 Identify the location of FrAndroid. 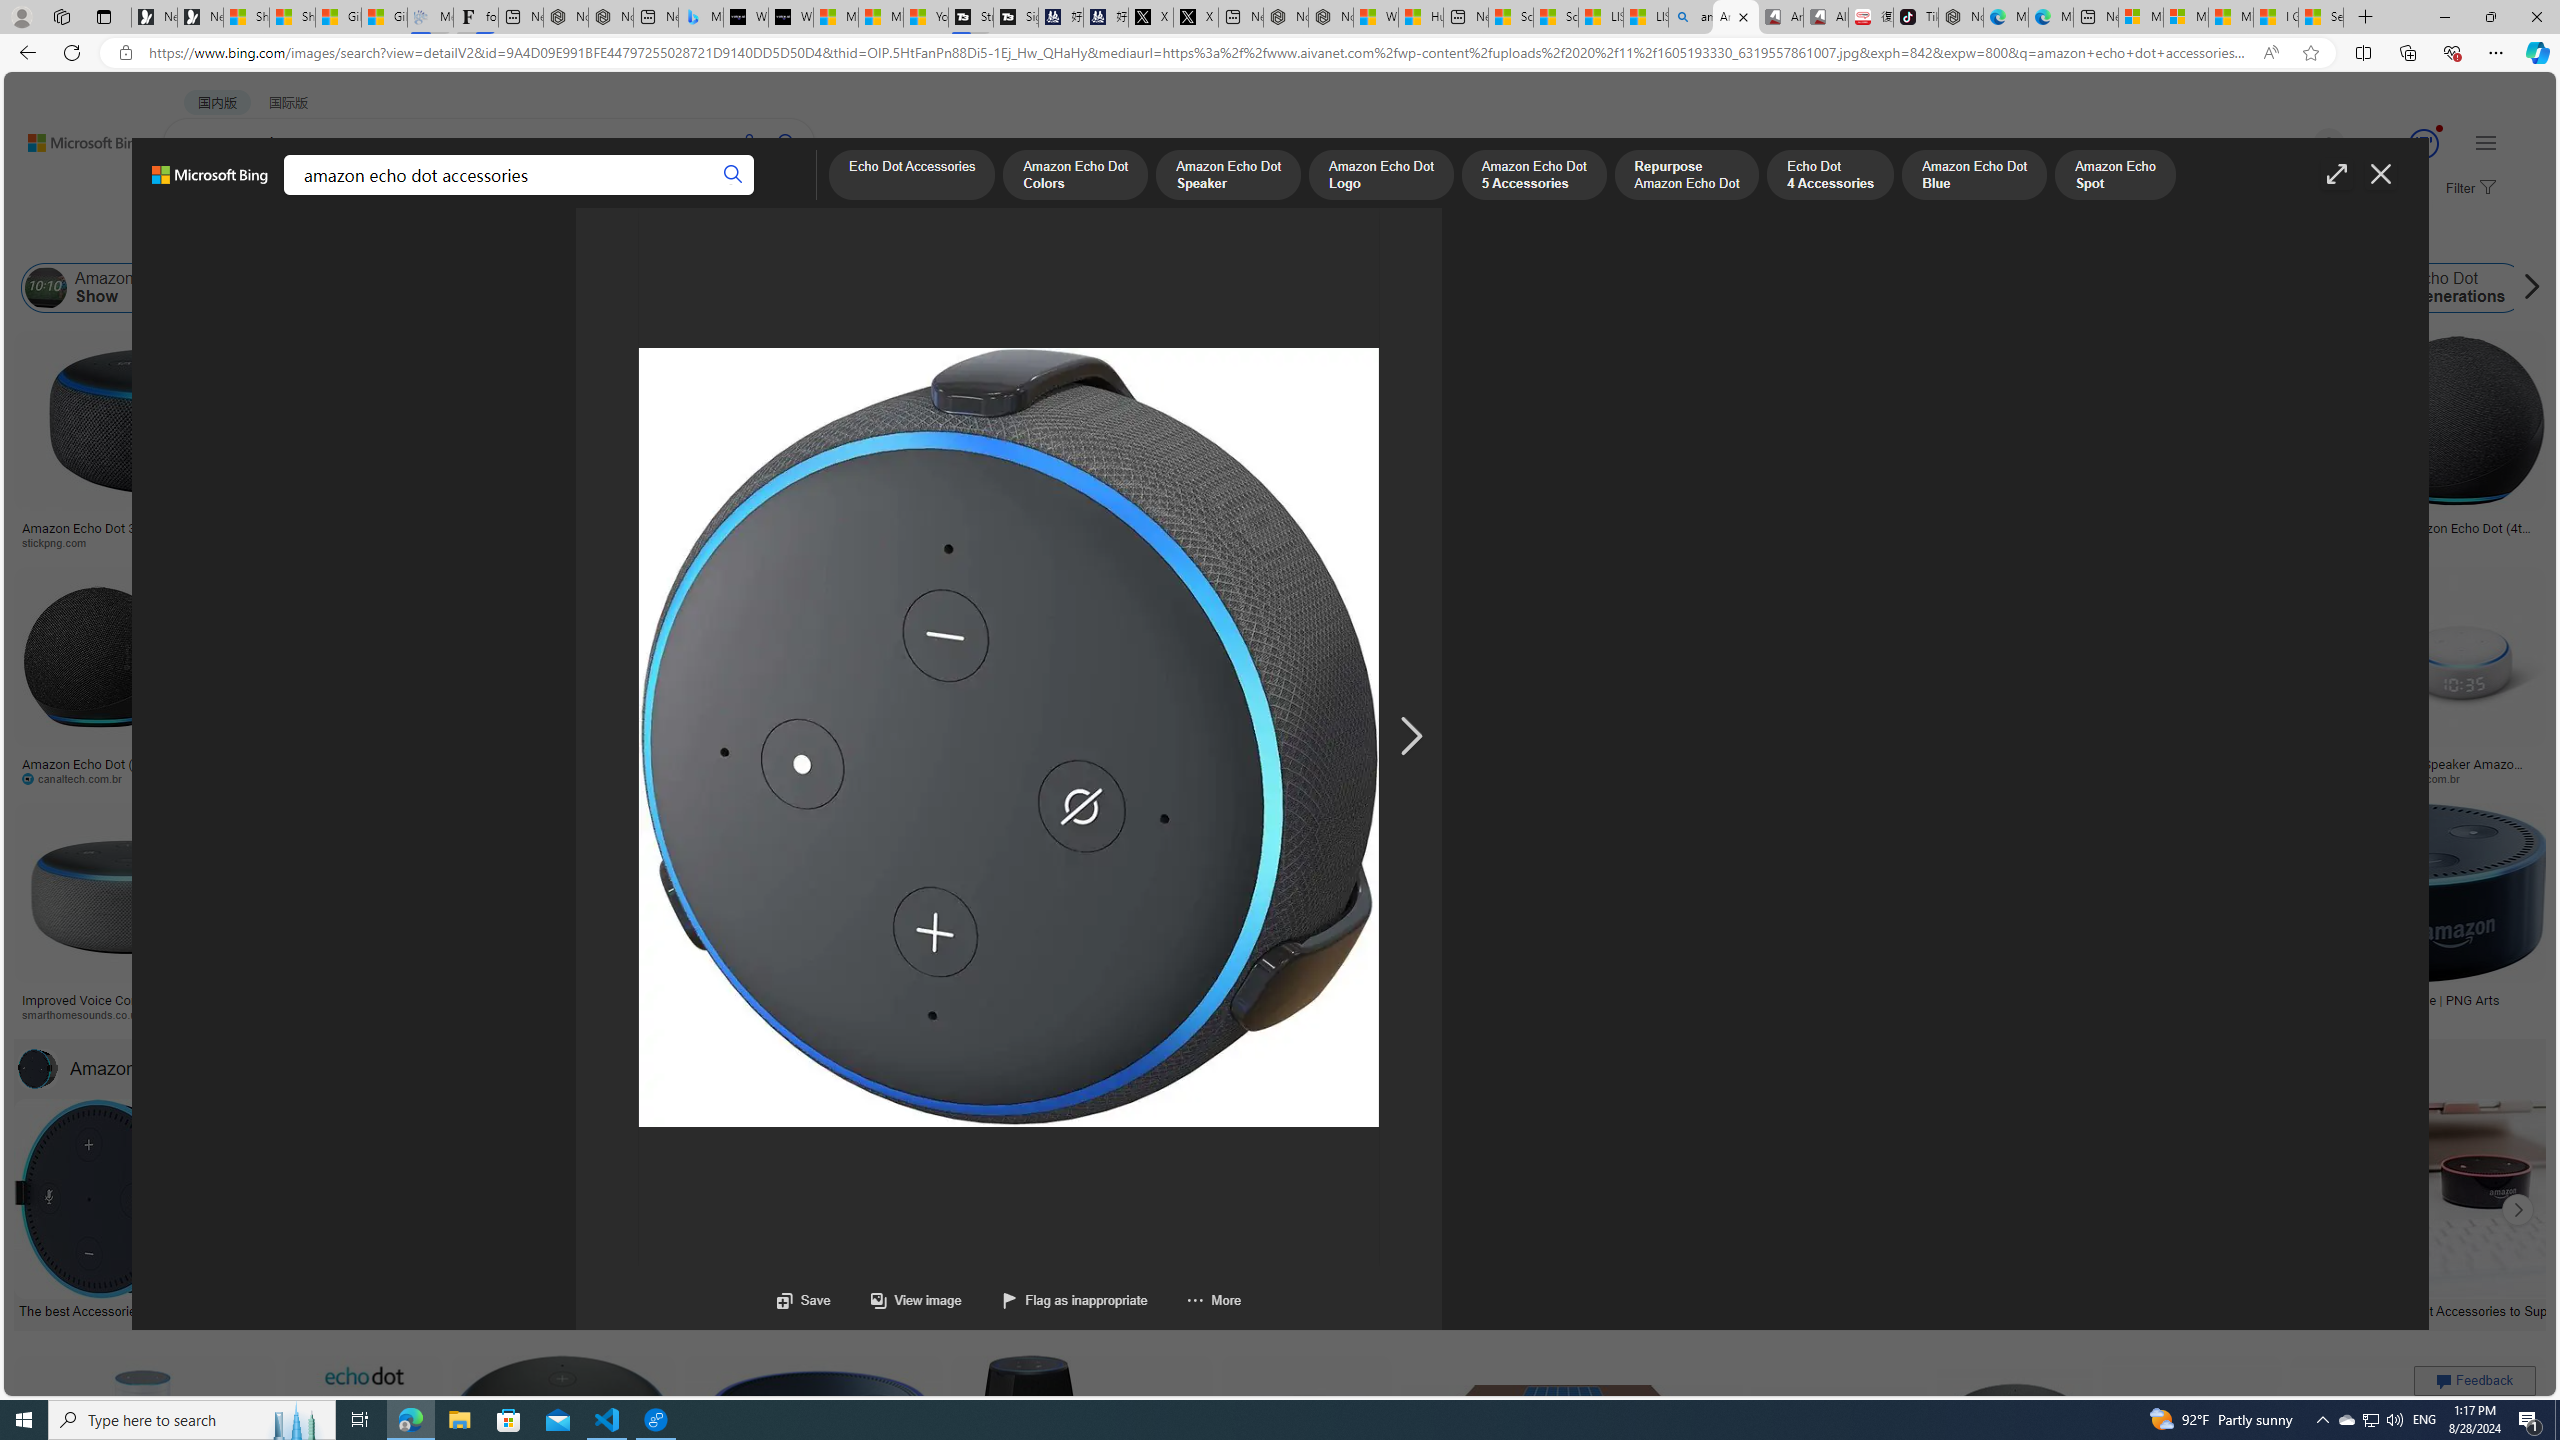
(801, 543).